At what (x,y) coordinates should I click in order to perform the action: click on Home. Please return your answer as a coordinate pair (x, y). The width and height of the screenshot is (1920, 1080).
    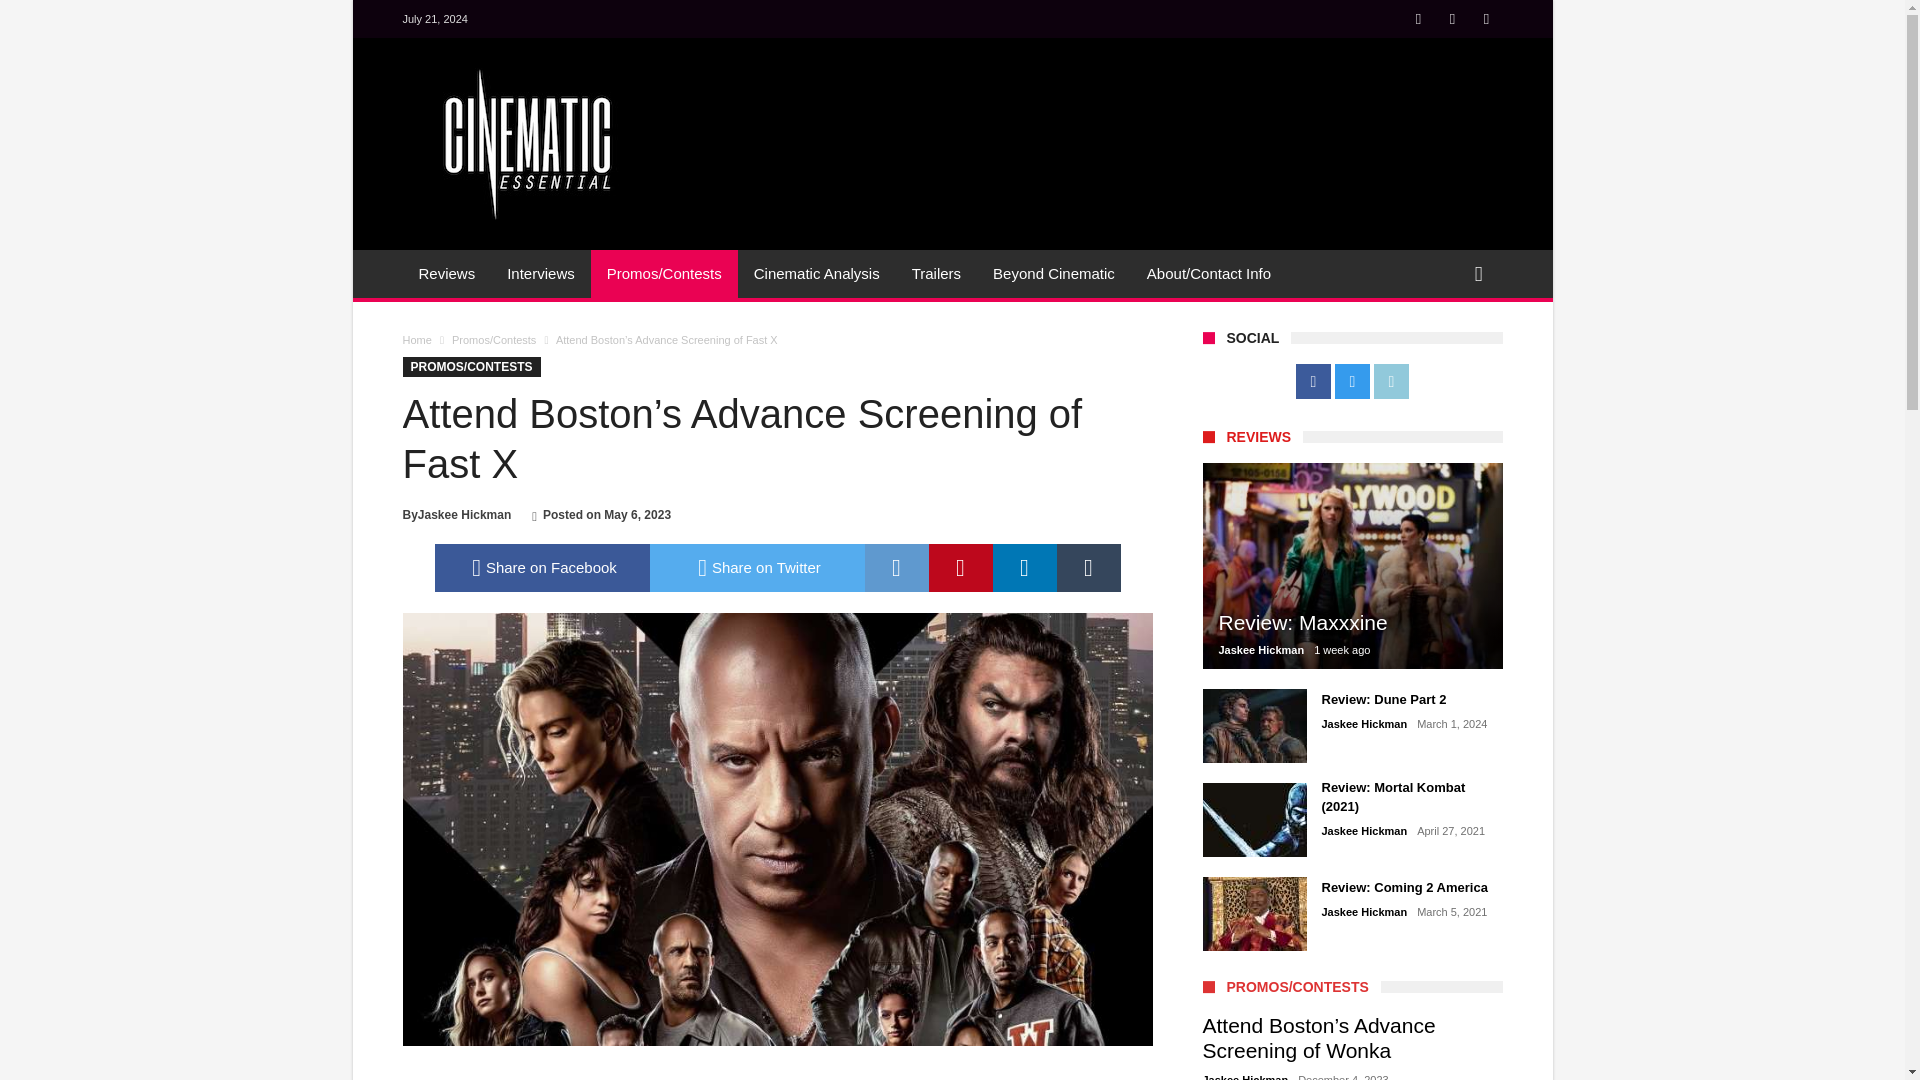
    Looking at the image, I should click on (416, 339).